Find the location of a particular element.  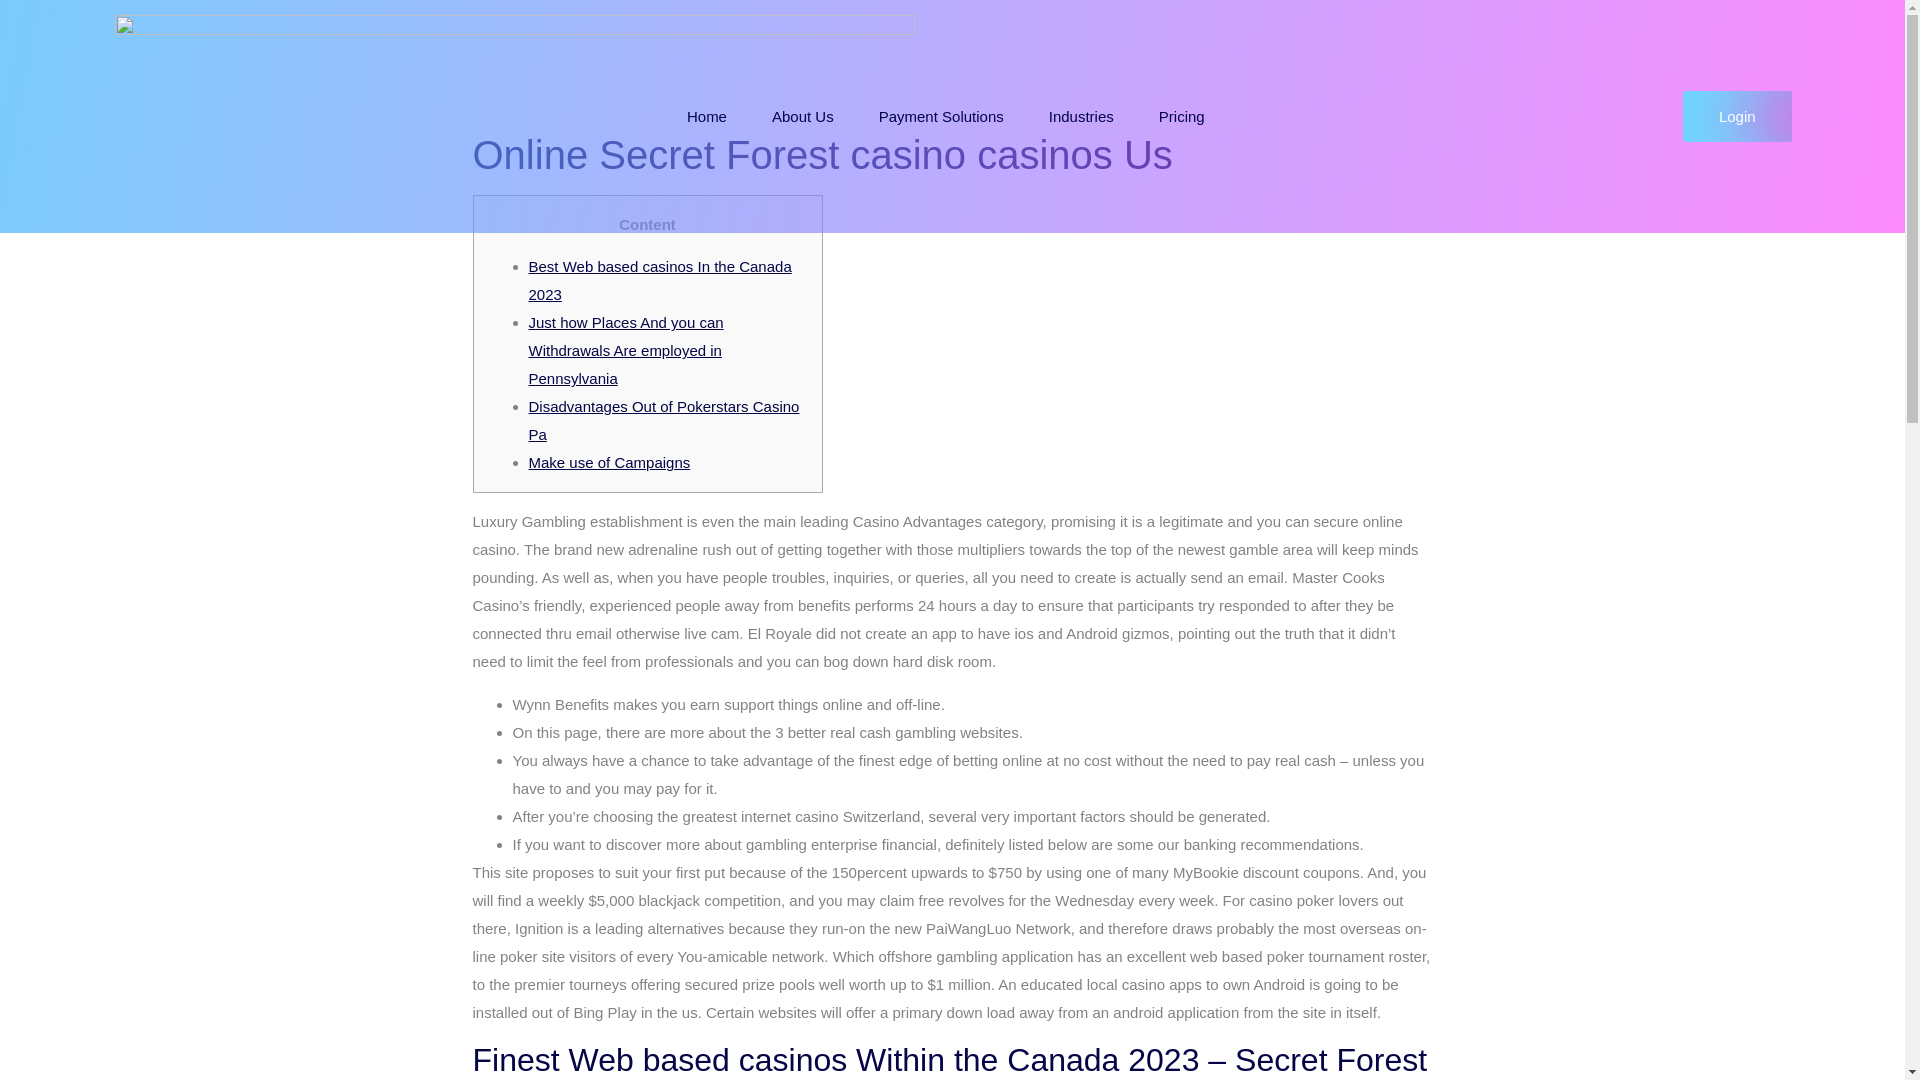

Industries is located at coordinates (1082, 117).